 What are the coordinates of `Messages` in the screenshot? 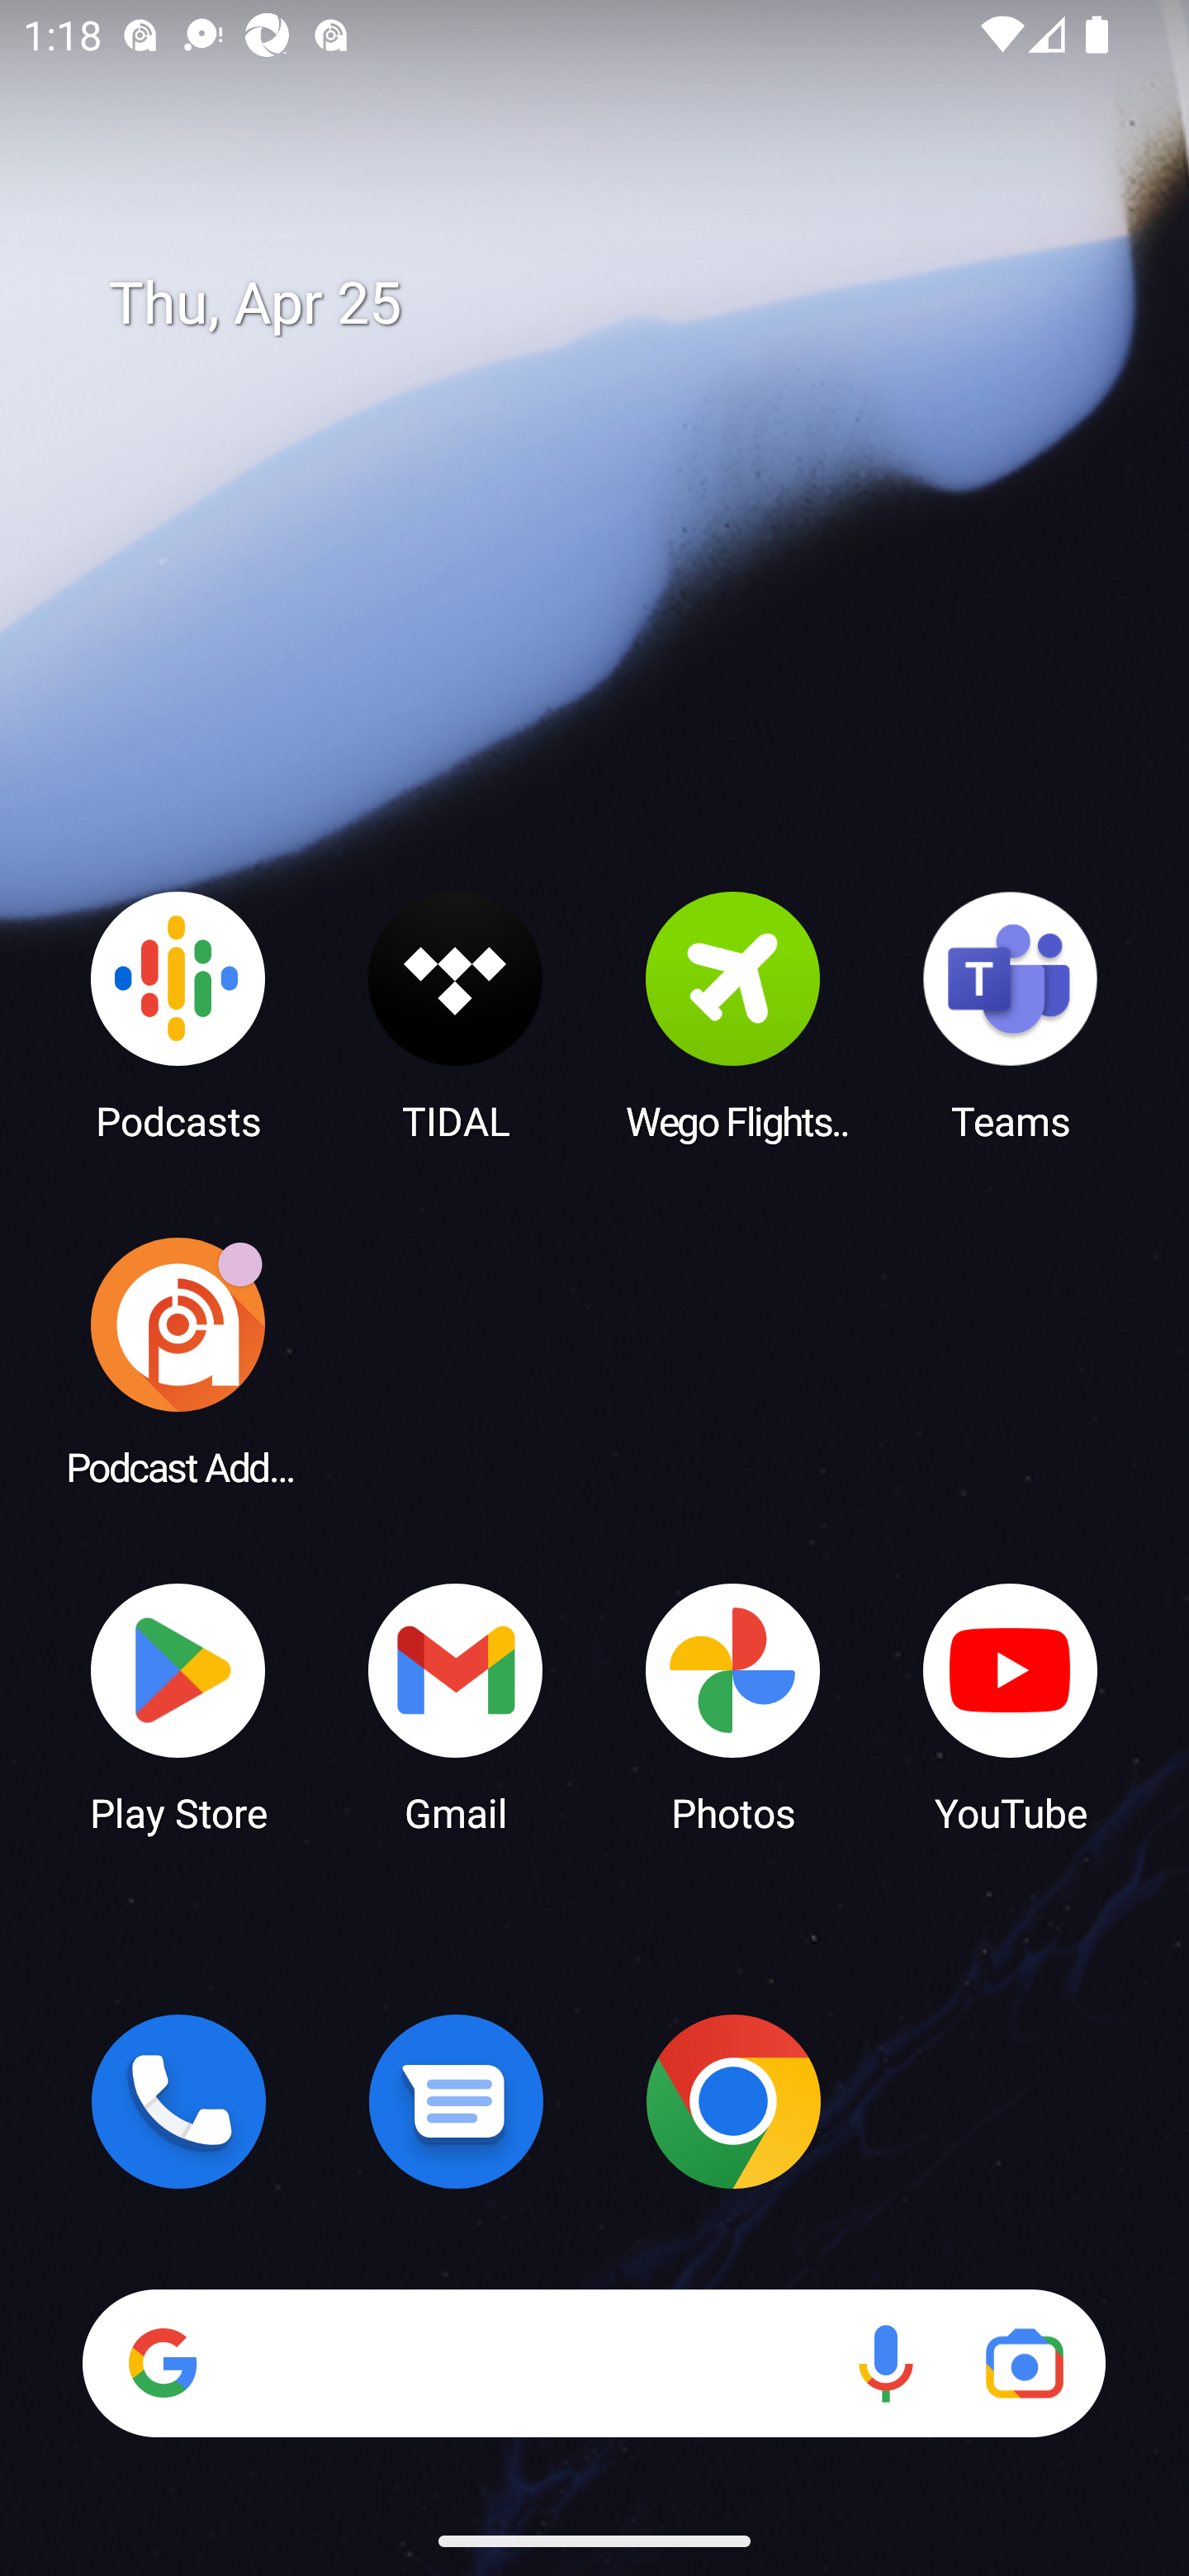 It's located at (456, 2101).